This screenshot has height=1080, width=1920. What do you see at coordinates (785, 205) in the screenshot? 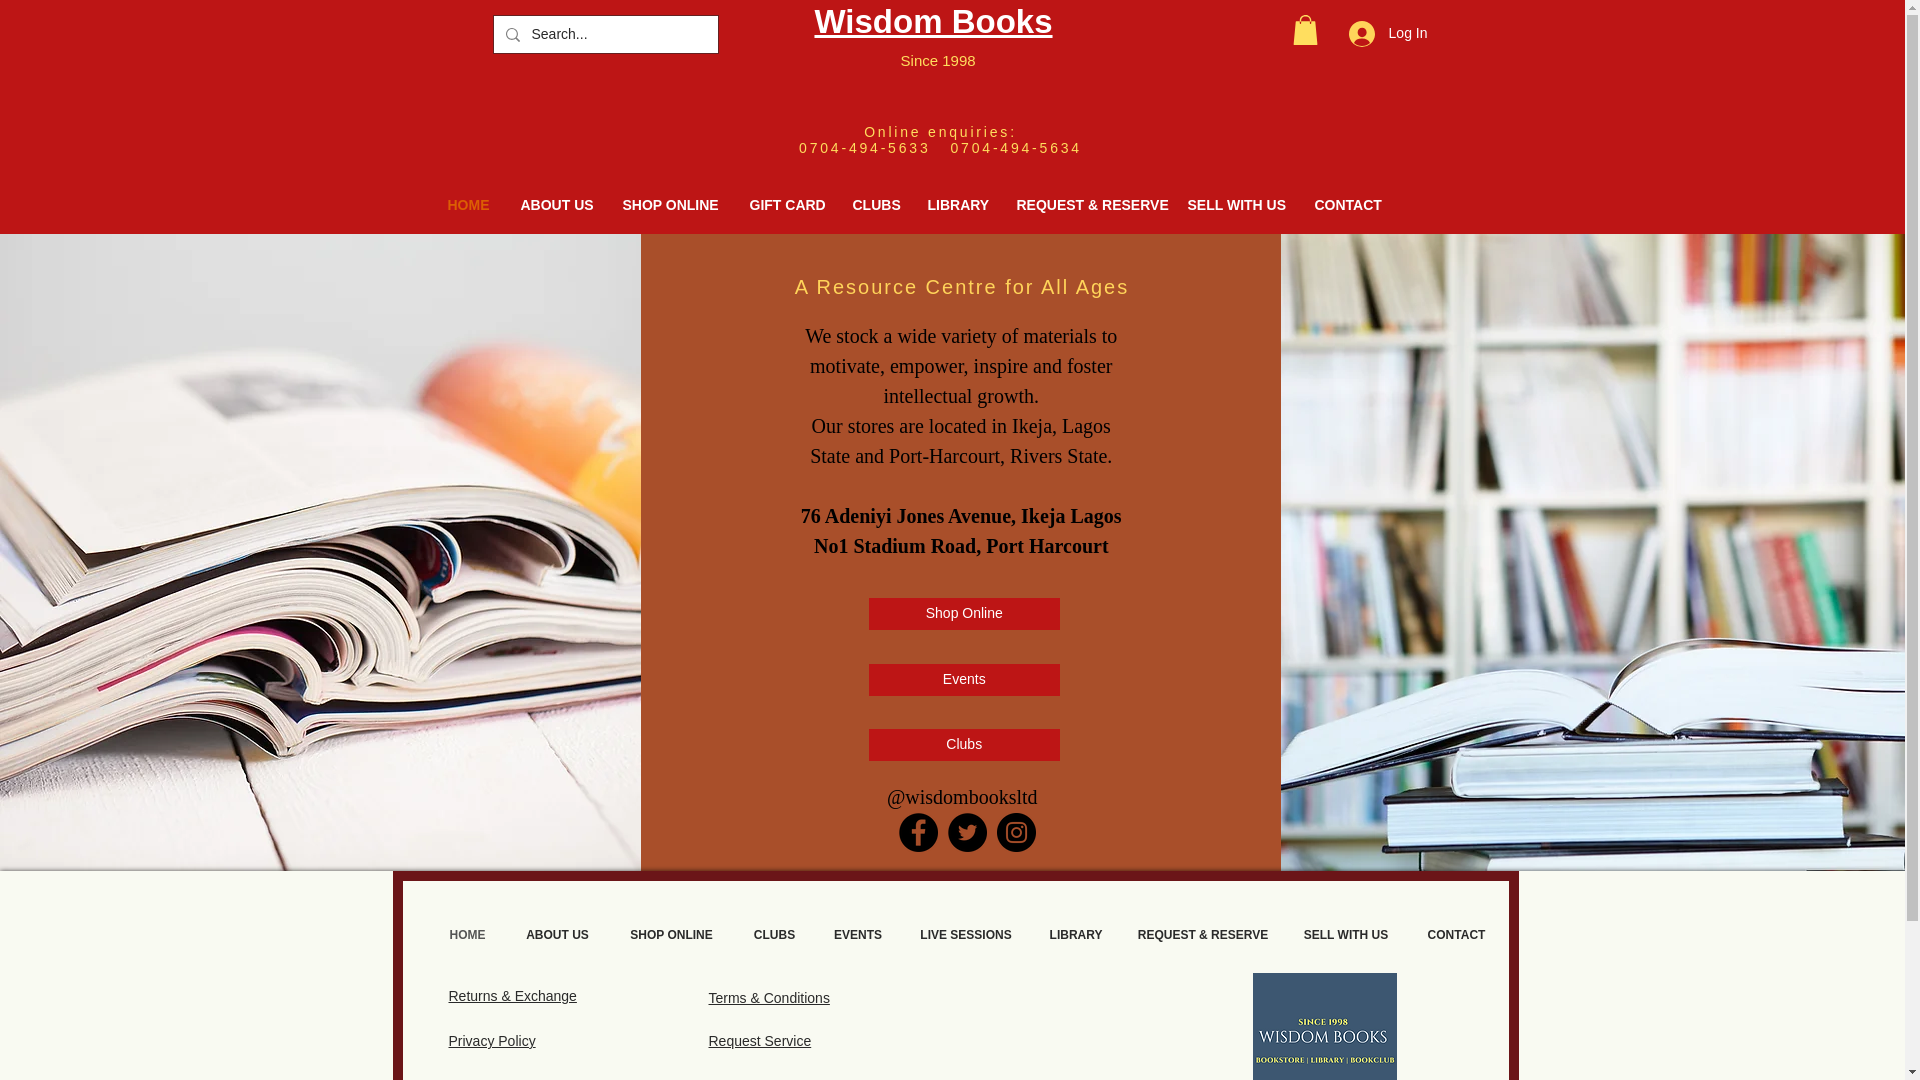
I see `GIFT CARD` at bounding box center [785, 205].